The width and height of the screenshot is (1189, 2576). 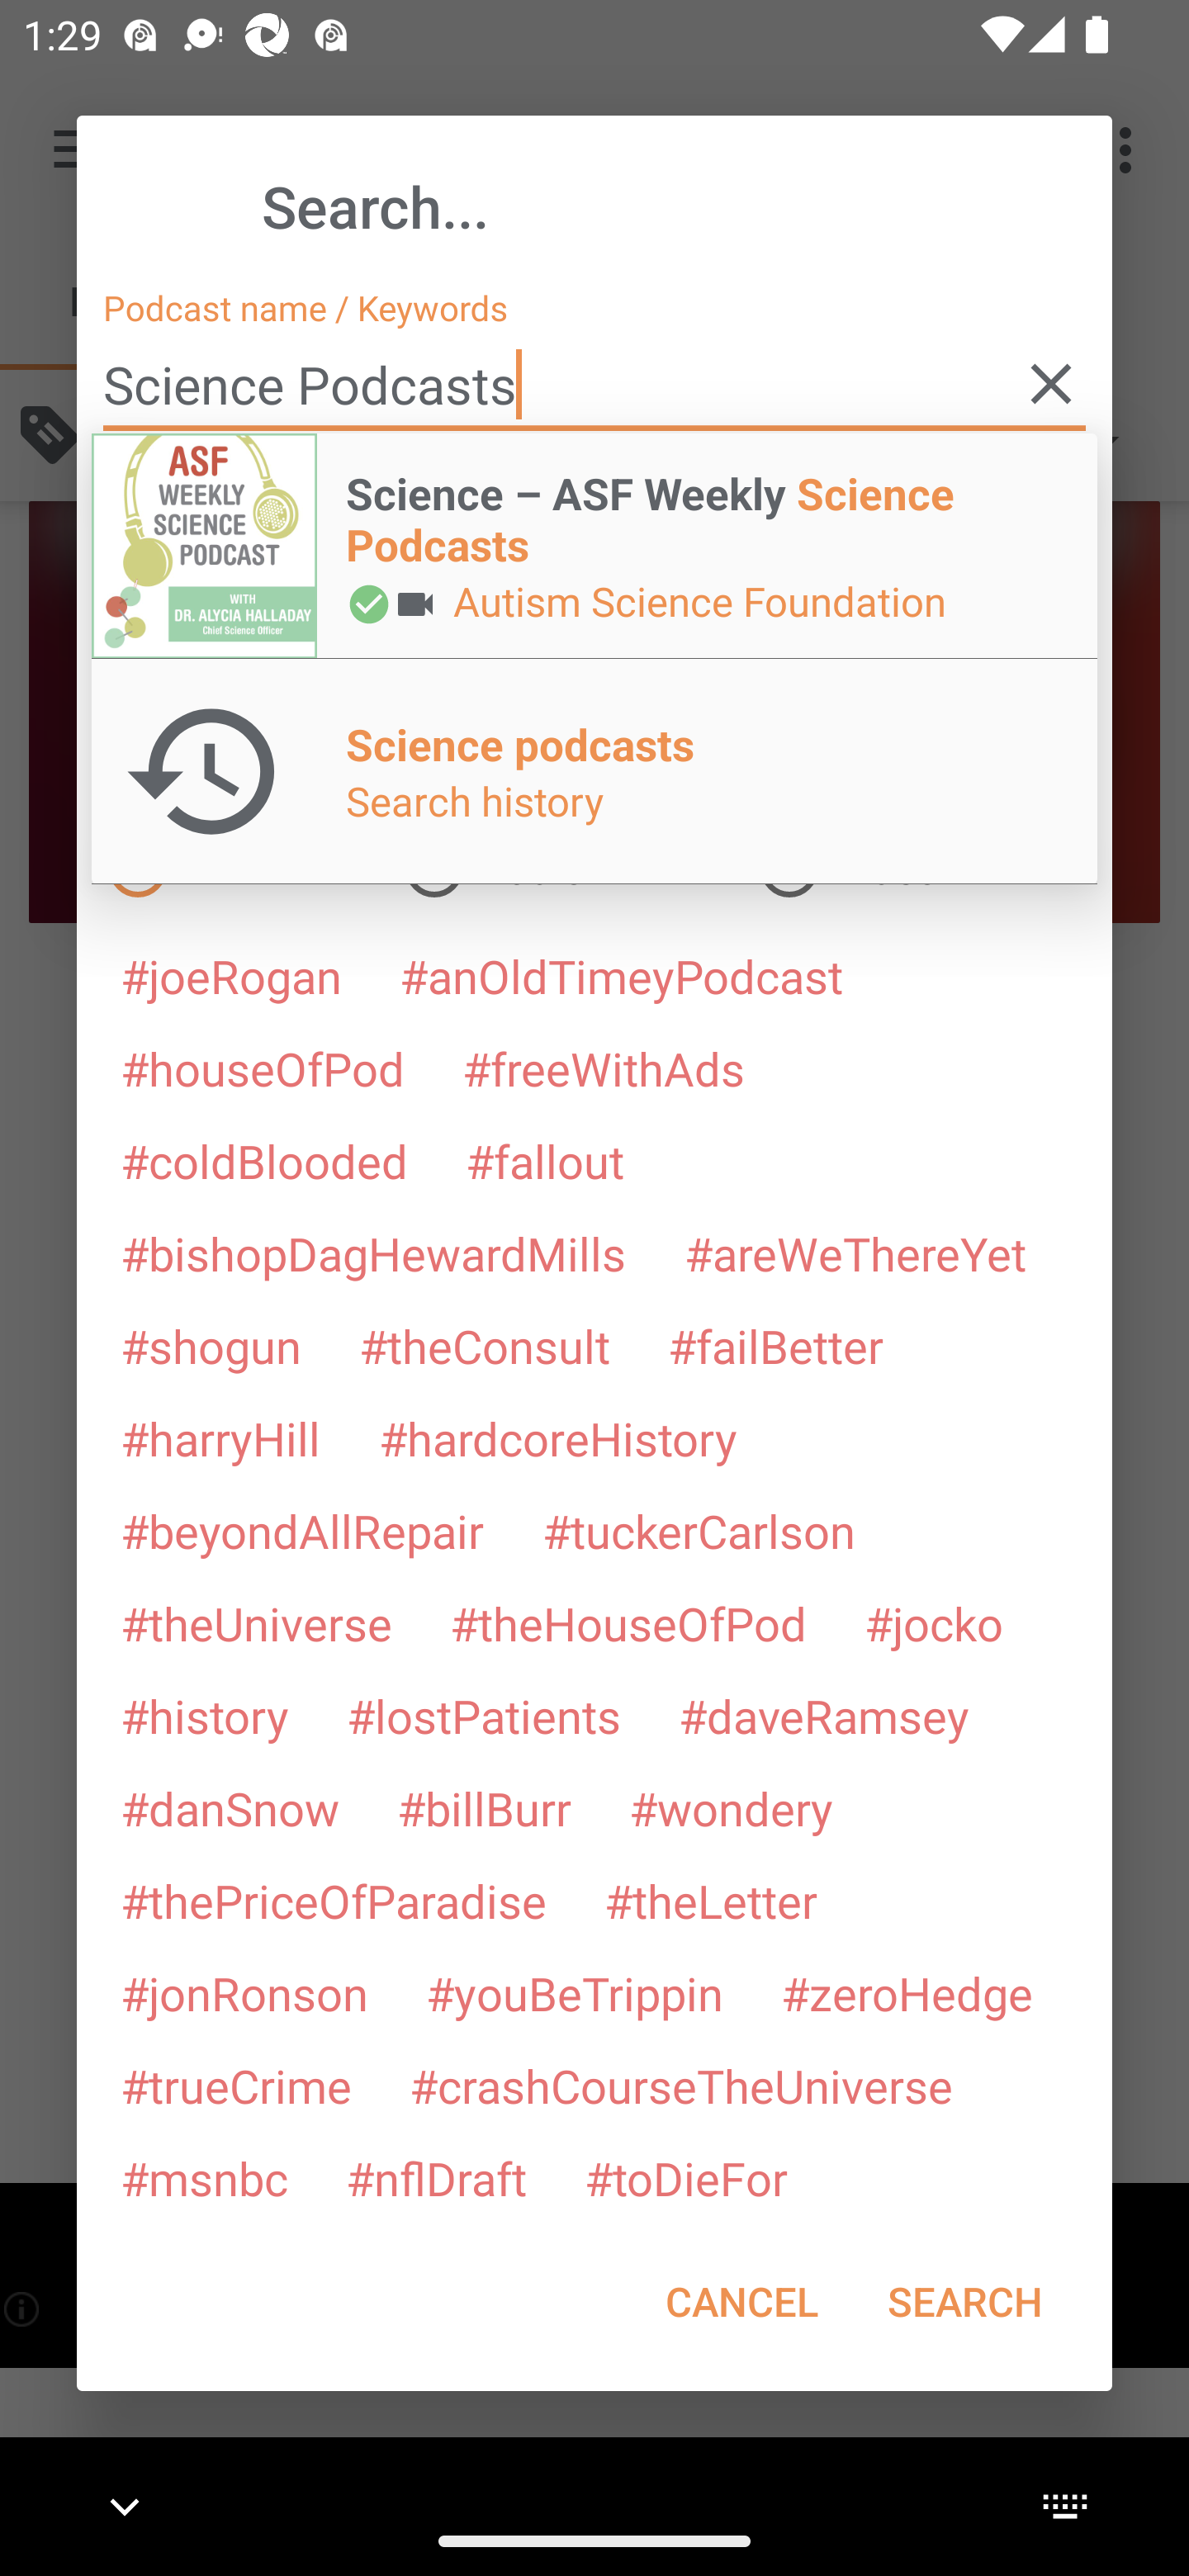 I want to click on #youBeTrippin, so click(x=574, y=1993).